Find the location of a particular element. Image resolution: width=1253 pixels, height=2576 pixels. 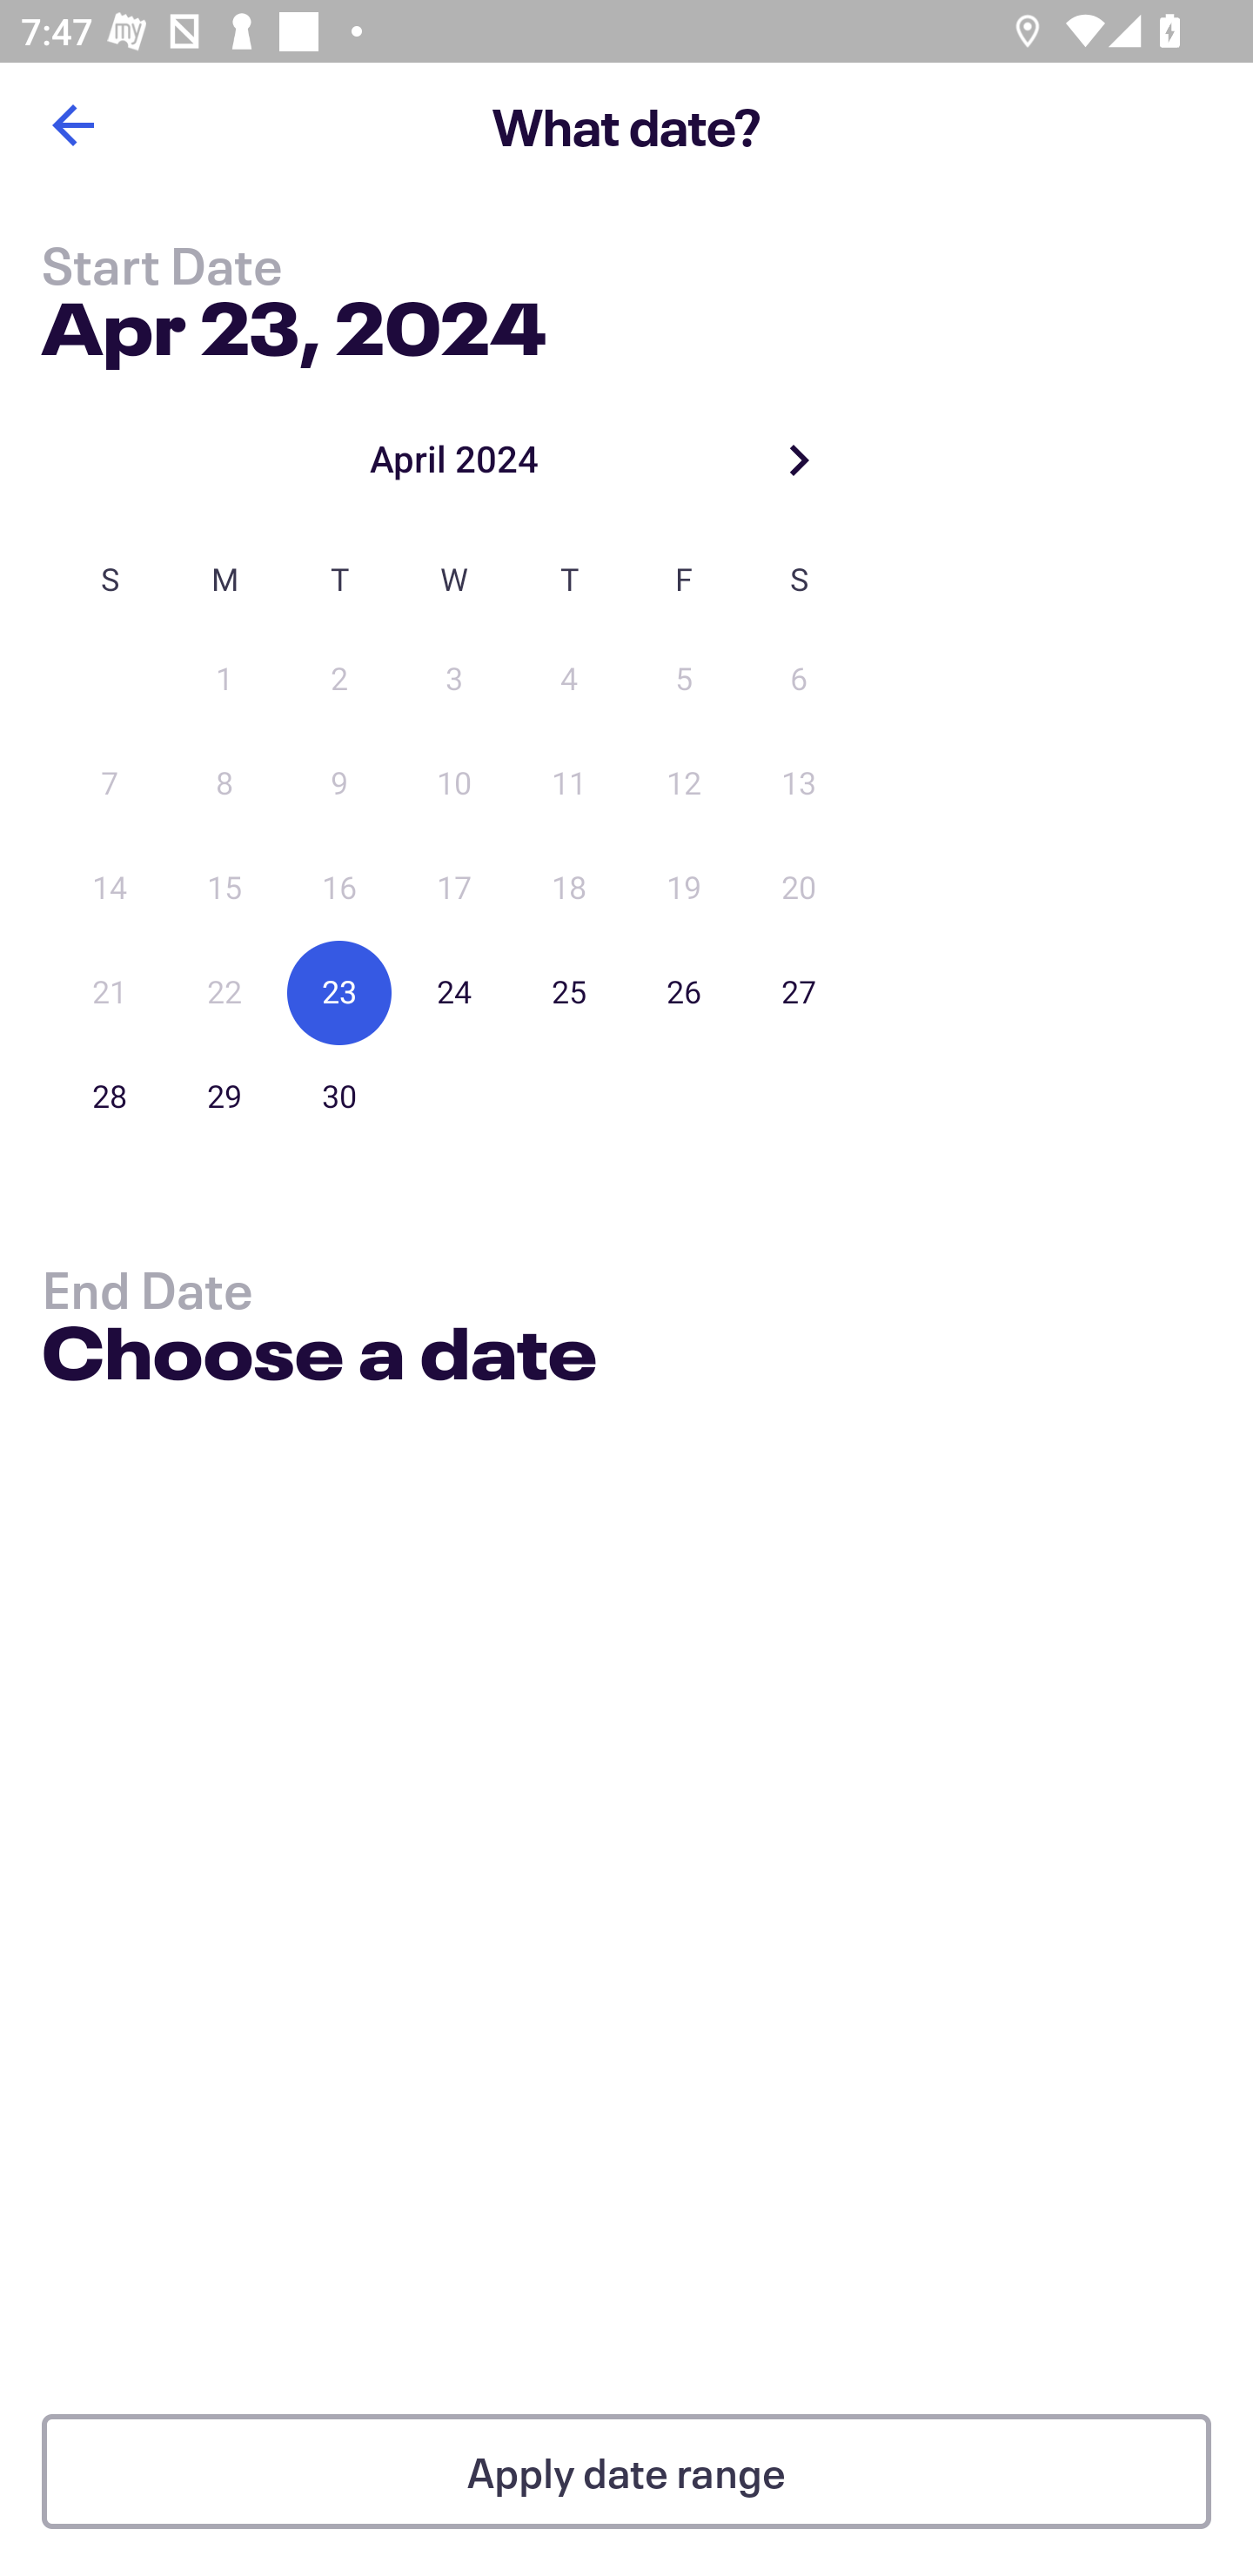

3 03 April 2024 is located at coordinates (454, 680).